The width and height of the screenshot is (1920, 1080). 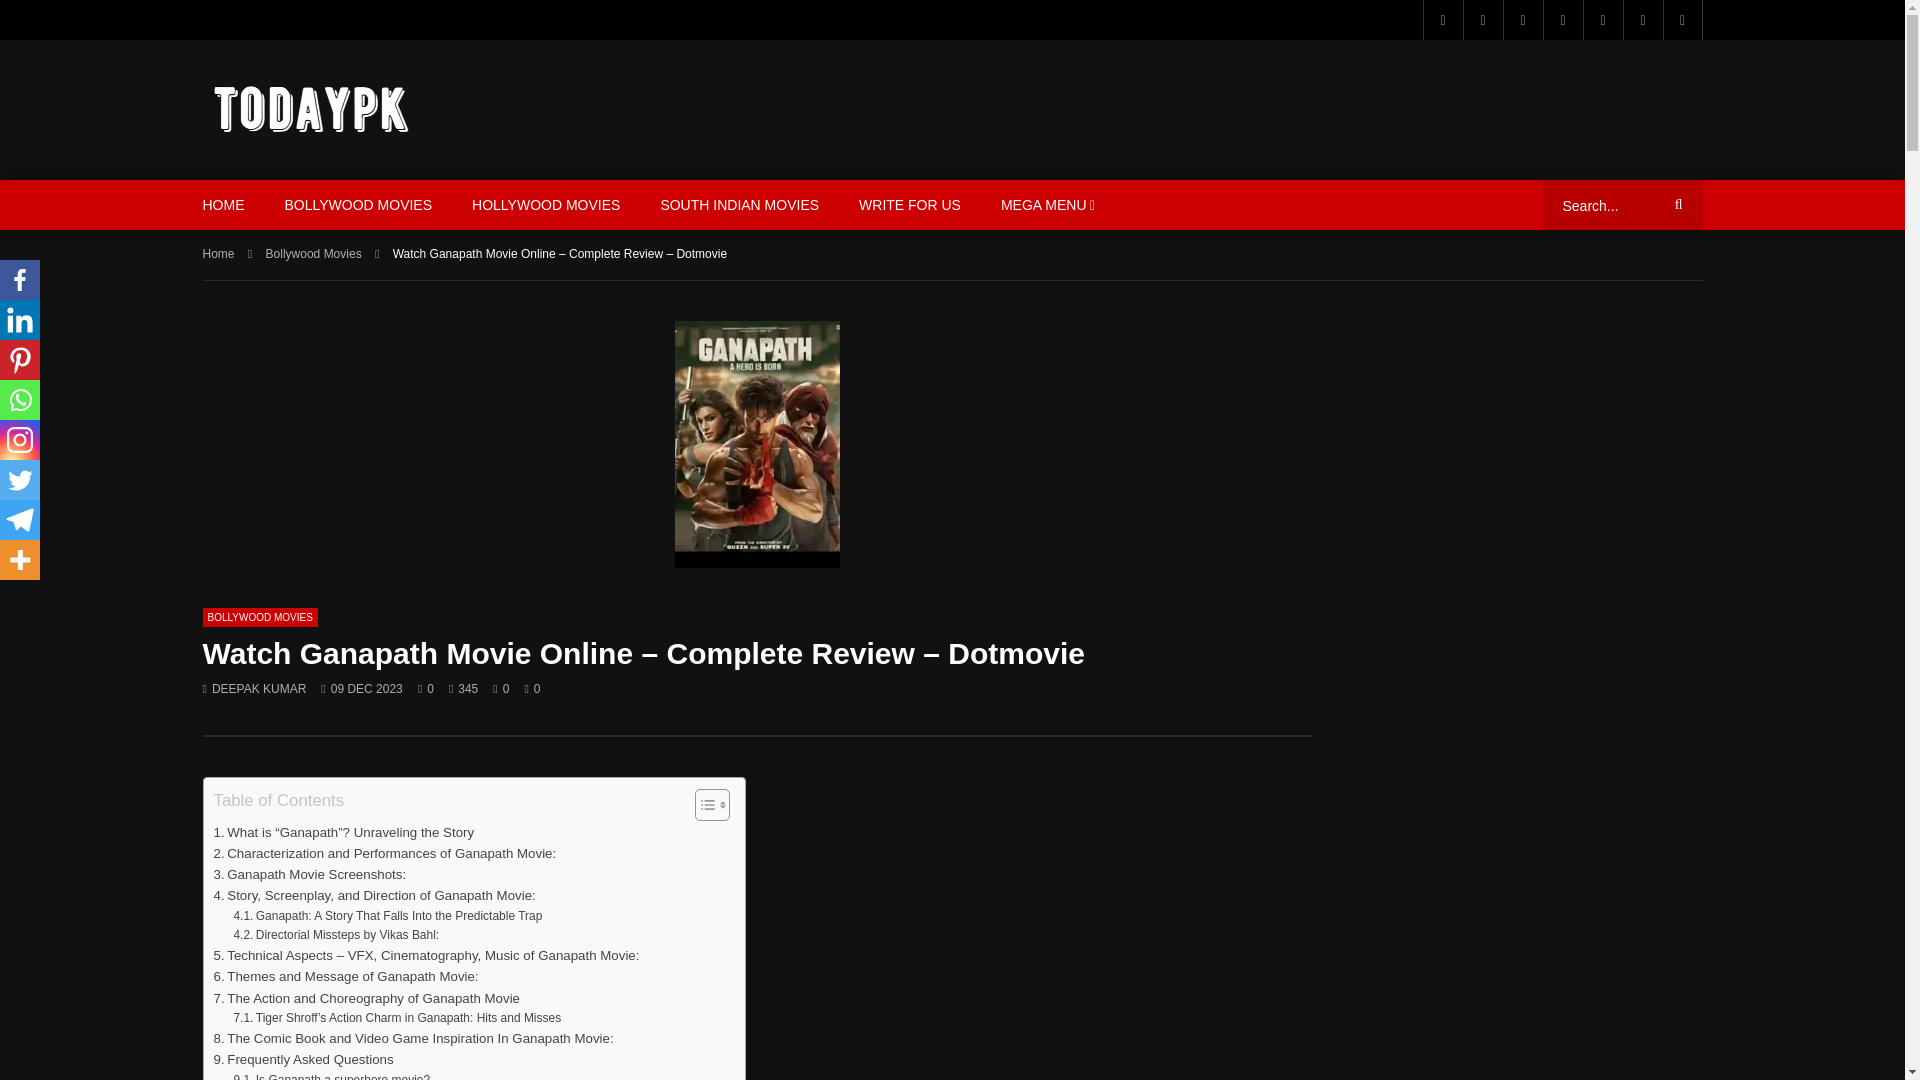 I want to click on Characterization and Performances of Ganapath Movie:, so click(x=384, y=854).